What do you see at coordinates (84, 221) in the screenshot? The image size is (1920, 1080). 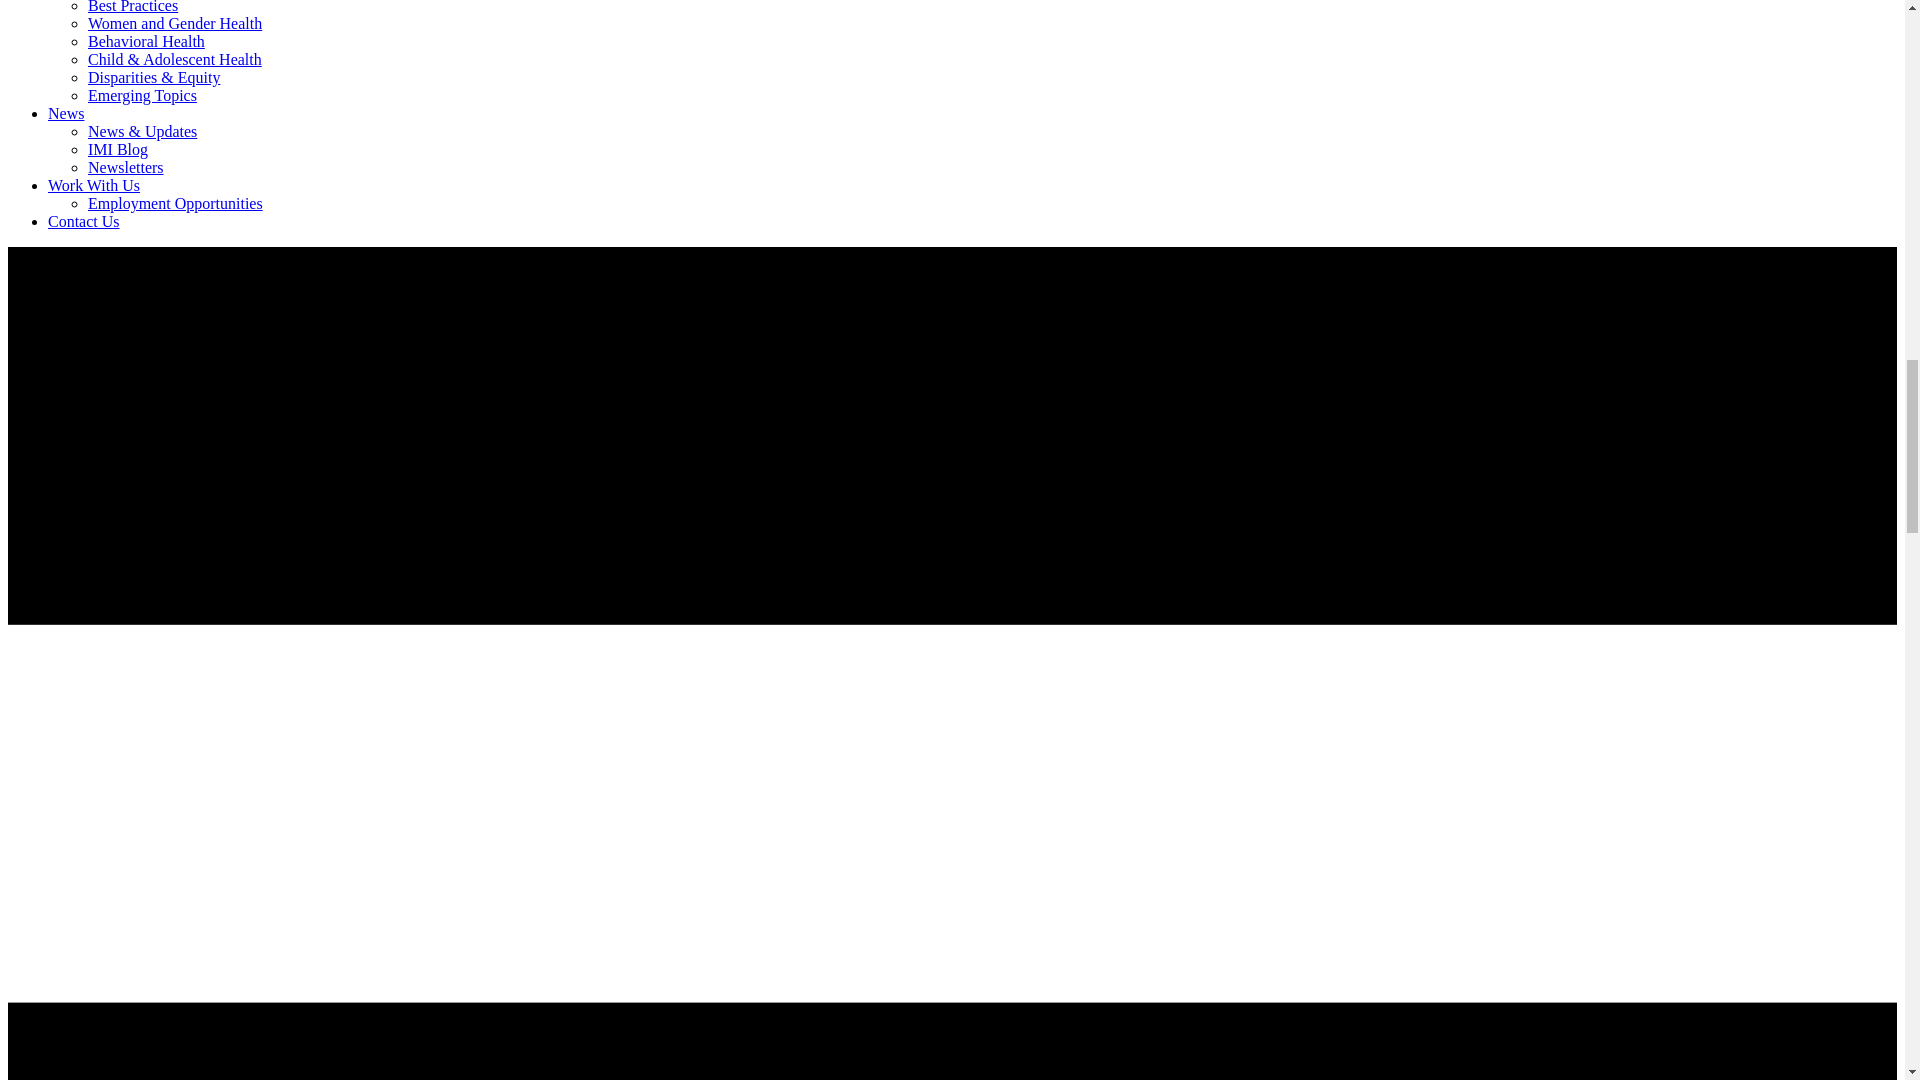 I see `Contact Us` at bounding box center [84, 221].